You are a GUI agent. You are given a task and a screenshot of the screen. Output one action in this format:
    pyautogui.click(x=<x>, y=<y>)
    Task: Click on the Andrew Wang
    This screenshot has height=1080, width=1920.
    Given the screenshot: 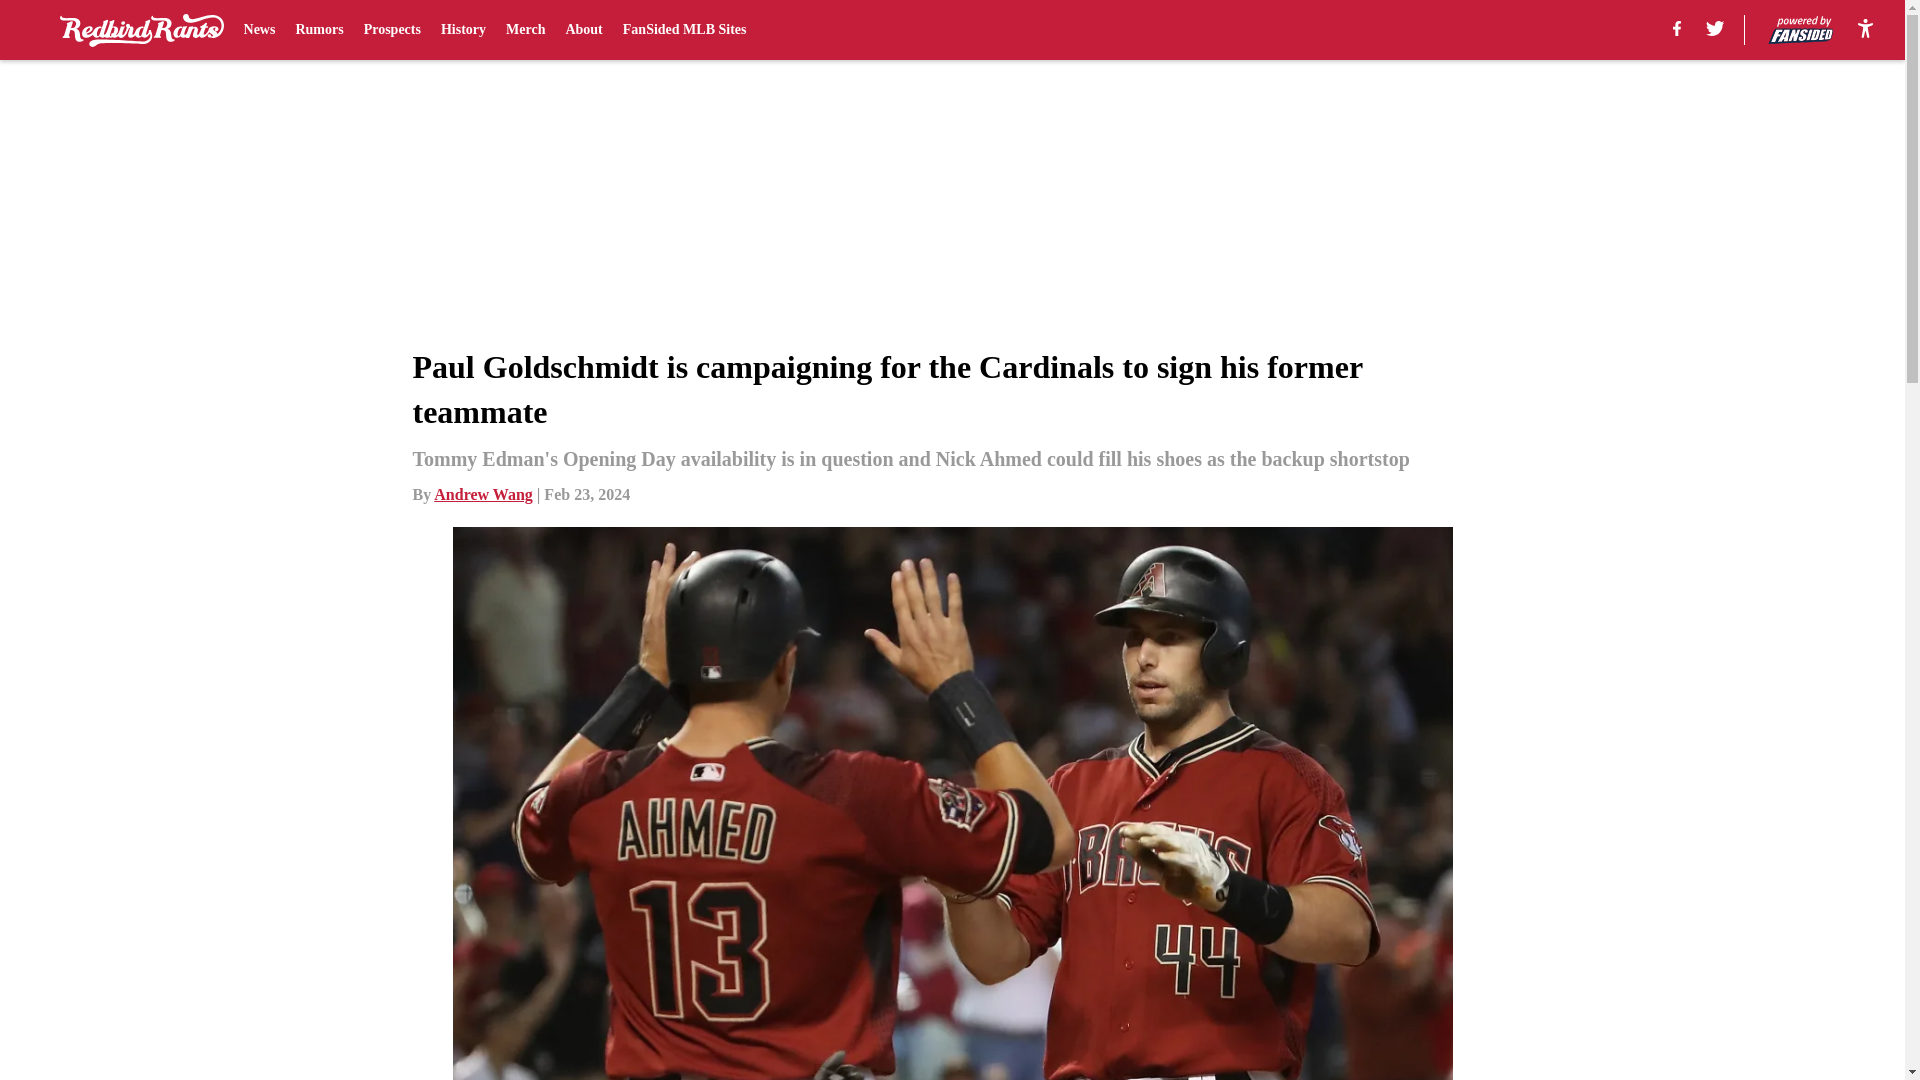 What is the action you would take?
    pyautogui.click(x=483, y=494)
    